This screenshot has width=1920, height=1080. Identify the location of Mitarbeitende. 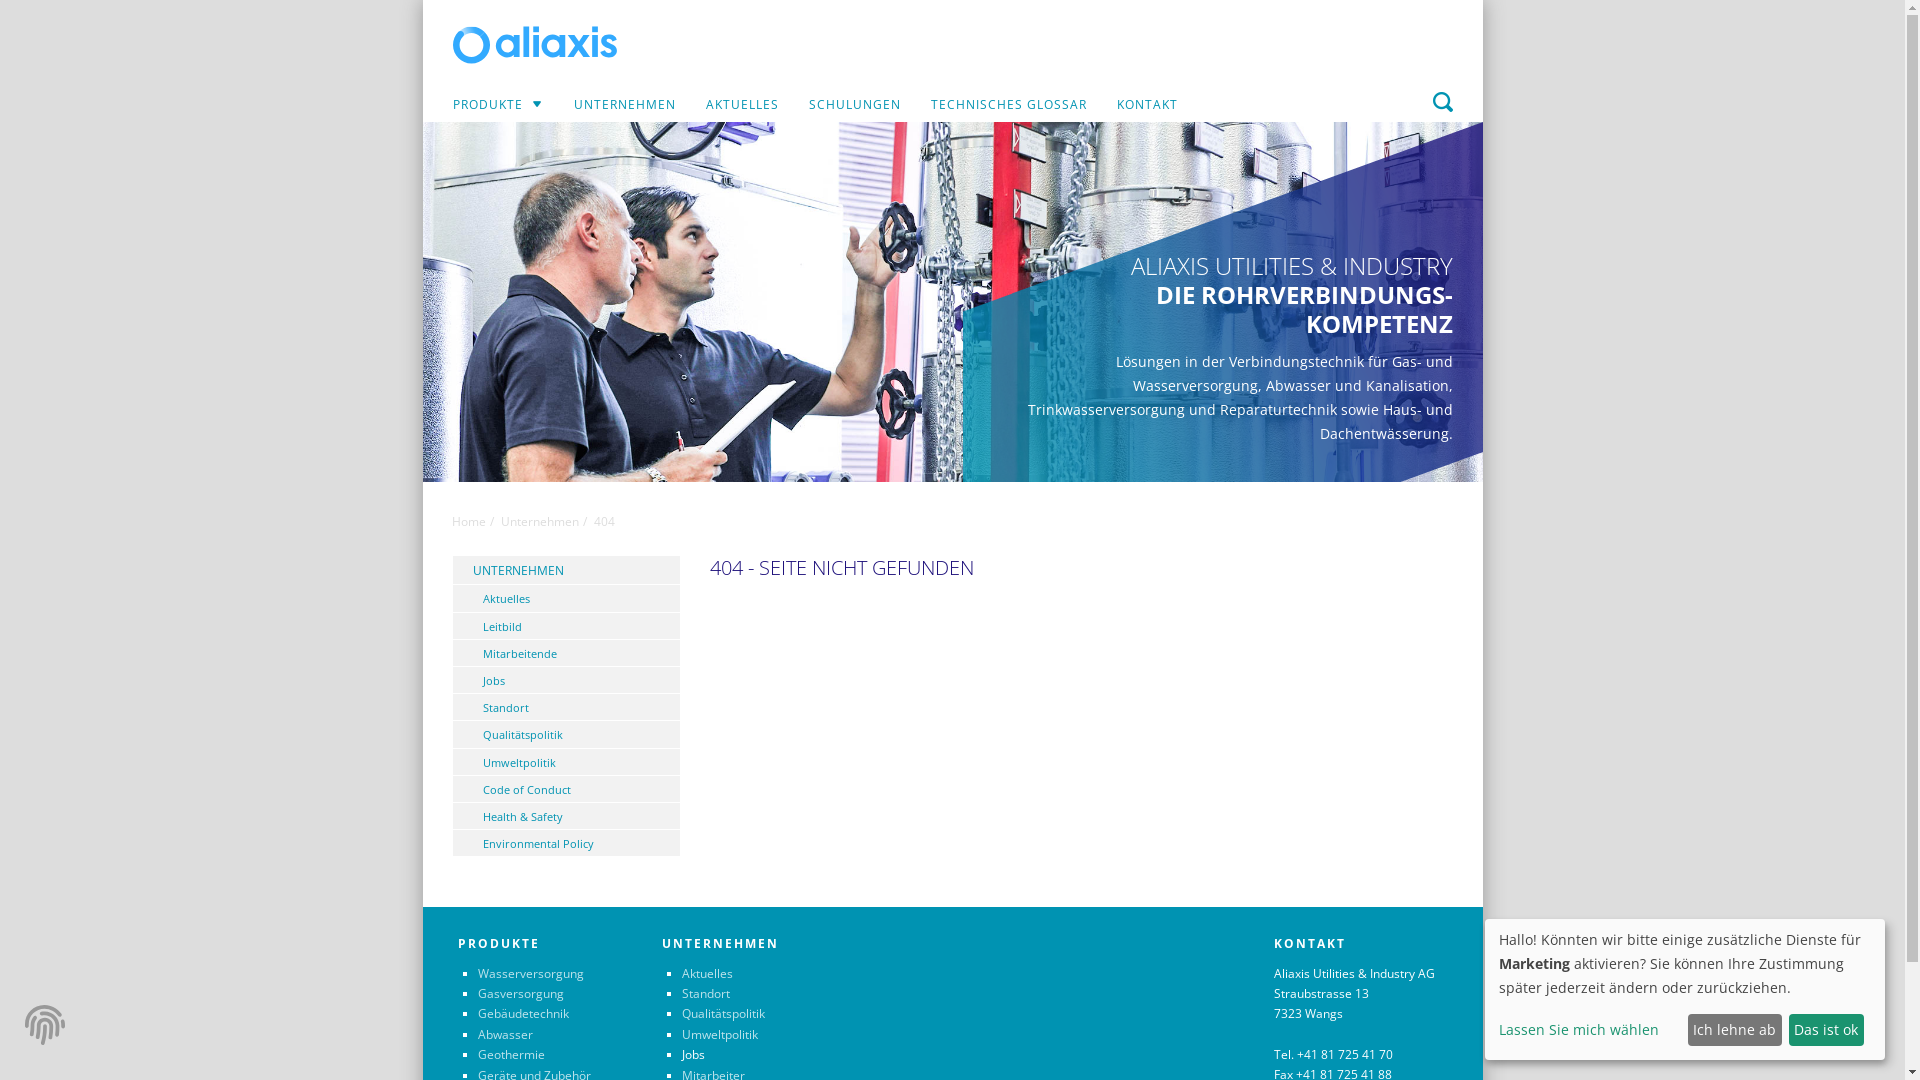
(566, 654).